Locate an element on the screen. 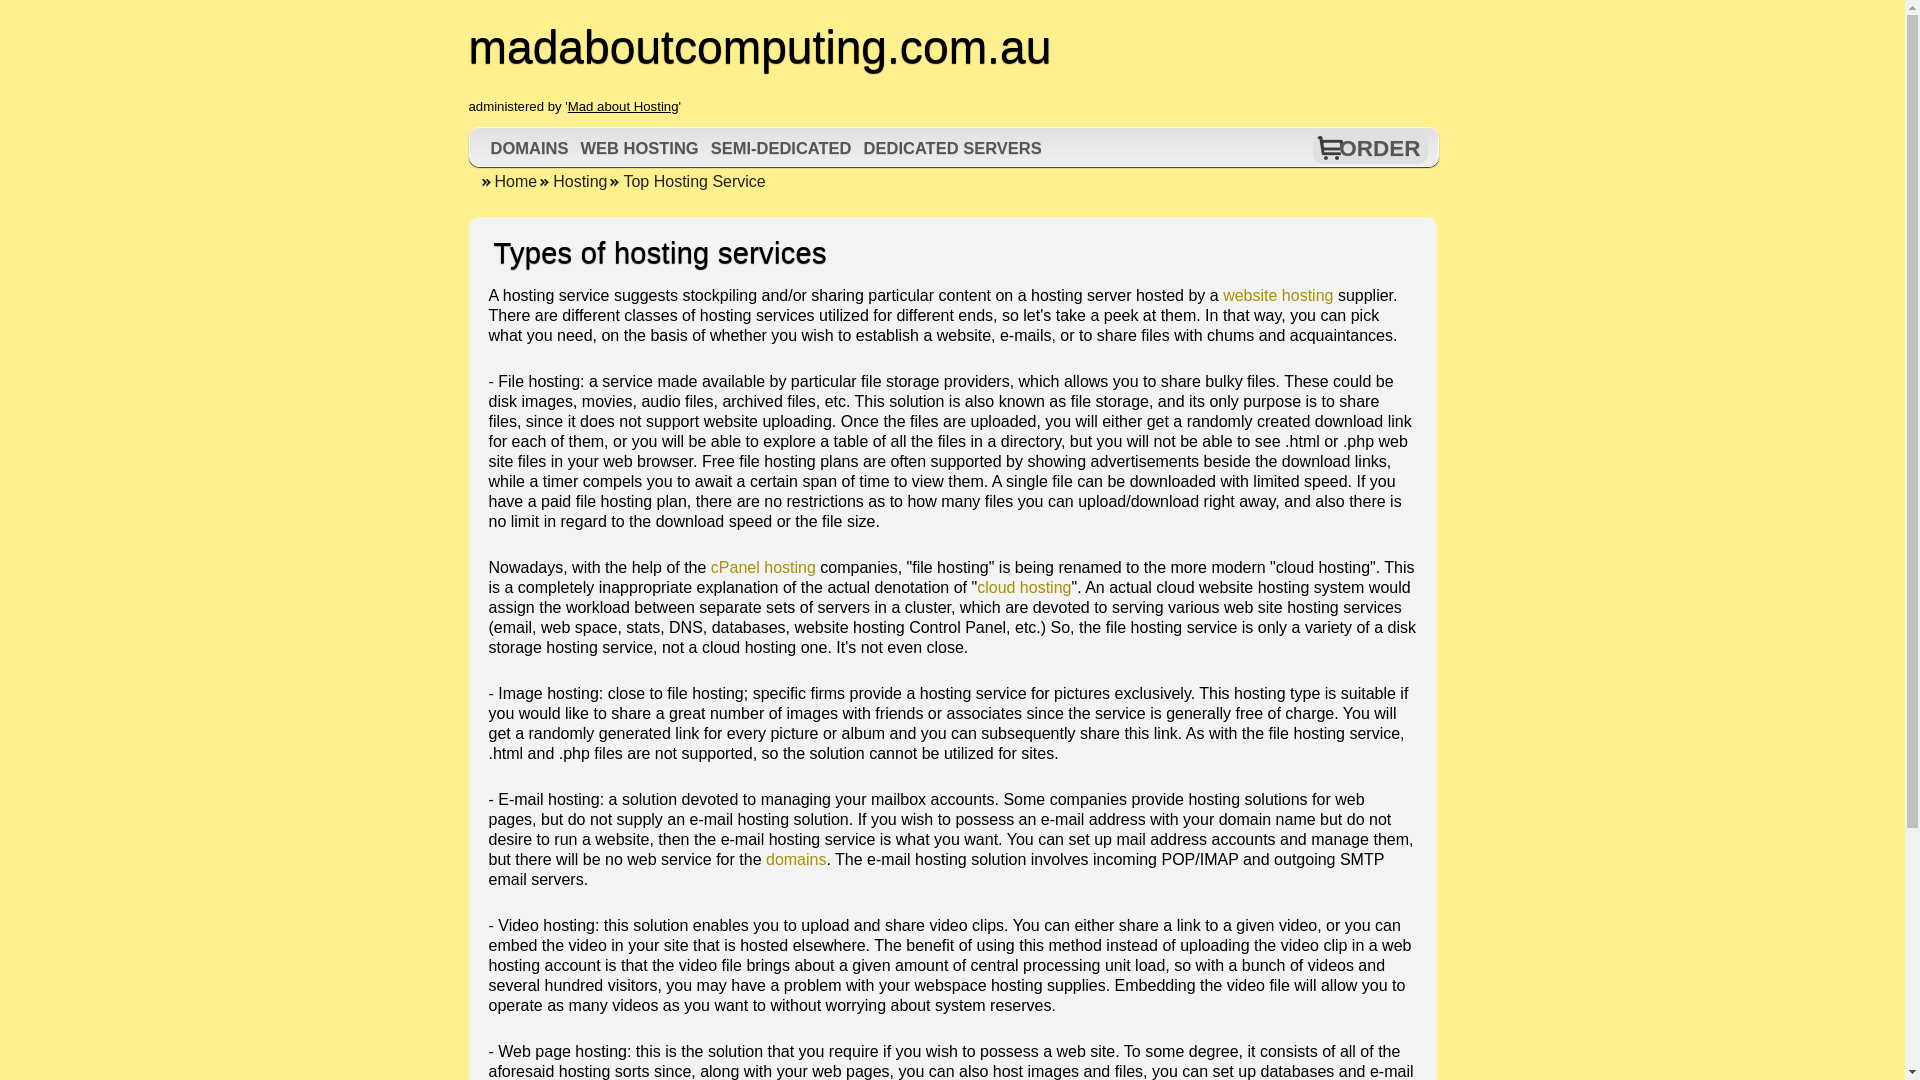  SEMI-DEDICATED is located at coordinates (781, 148).